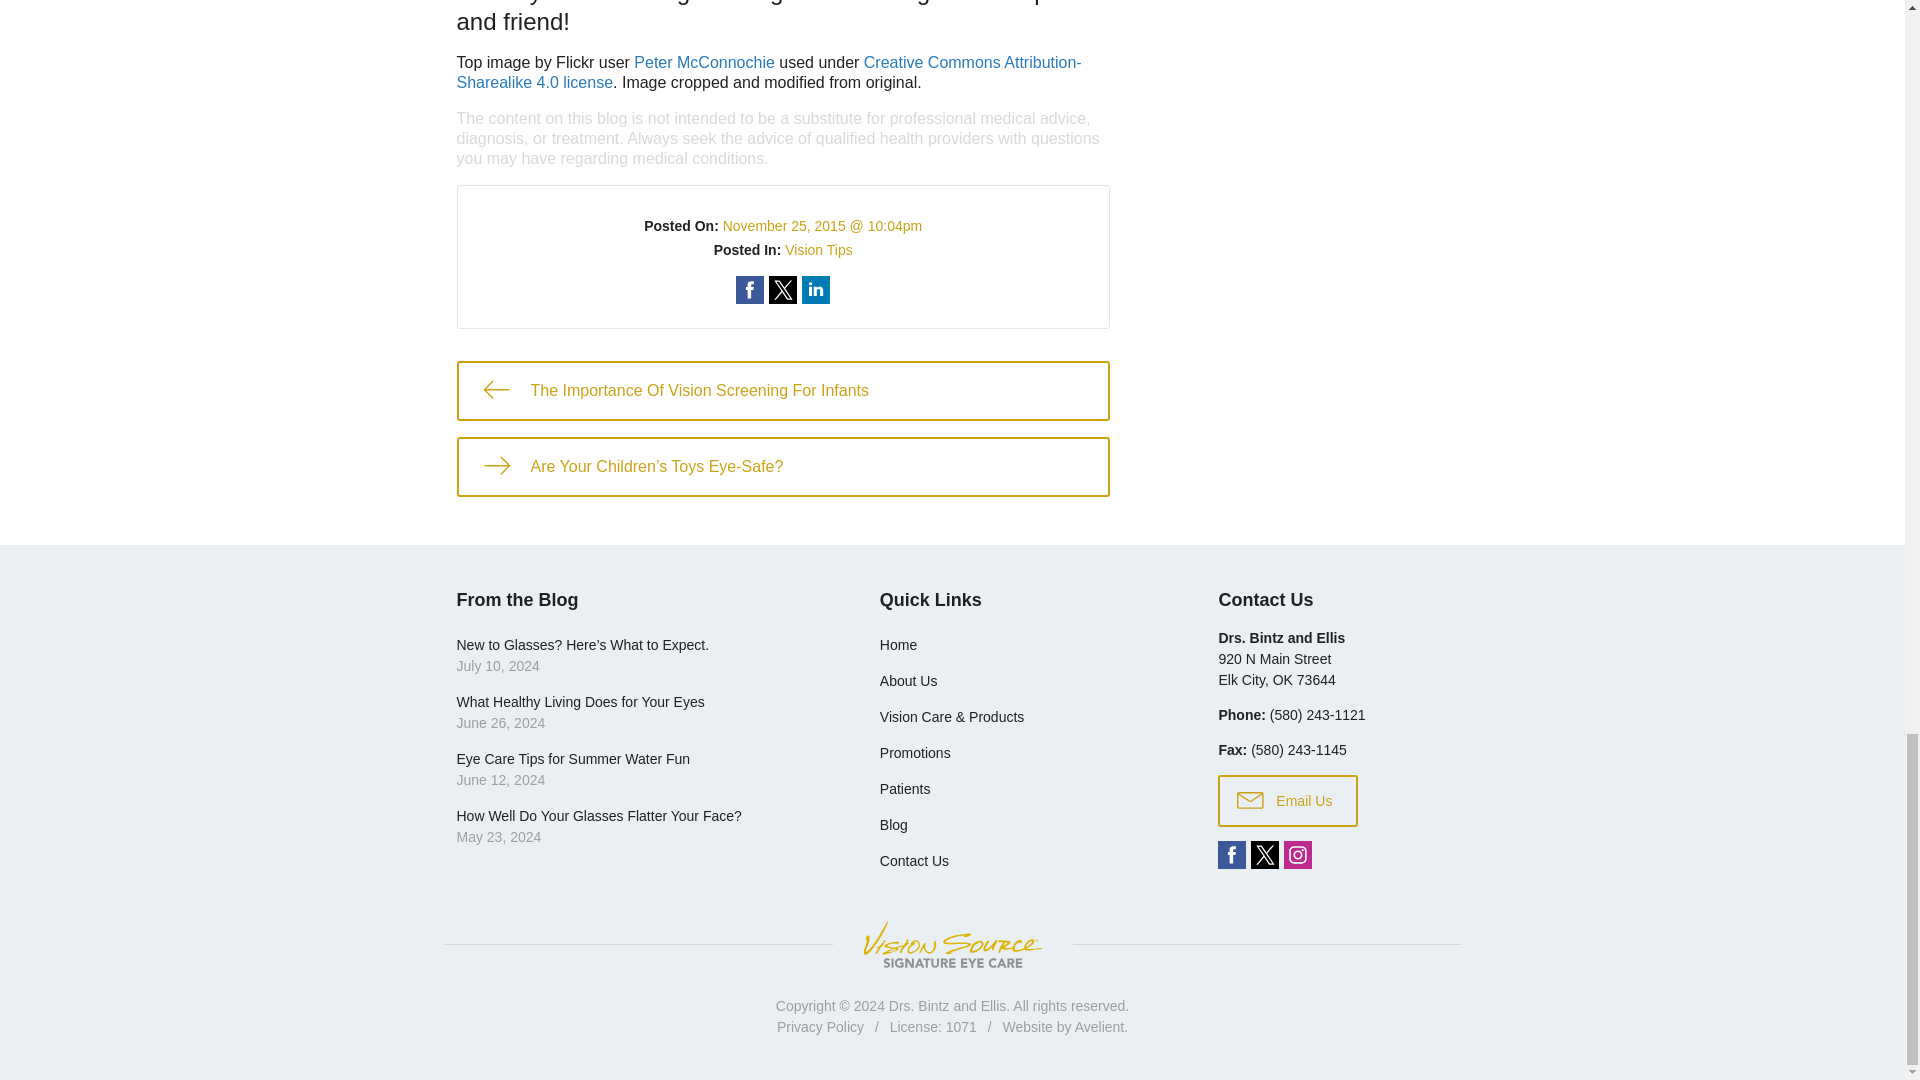 The width and height of the screenshot is (1920, 1080). What do you see at coordinates (1276, 669) in the screenshot?
I see `Open this address in Google Maps` at bounding box center [1276, 669].